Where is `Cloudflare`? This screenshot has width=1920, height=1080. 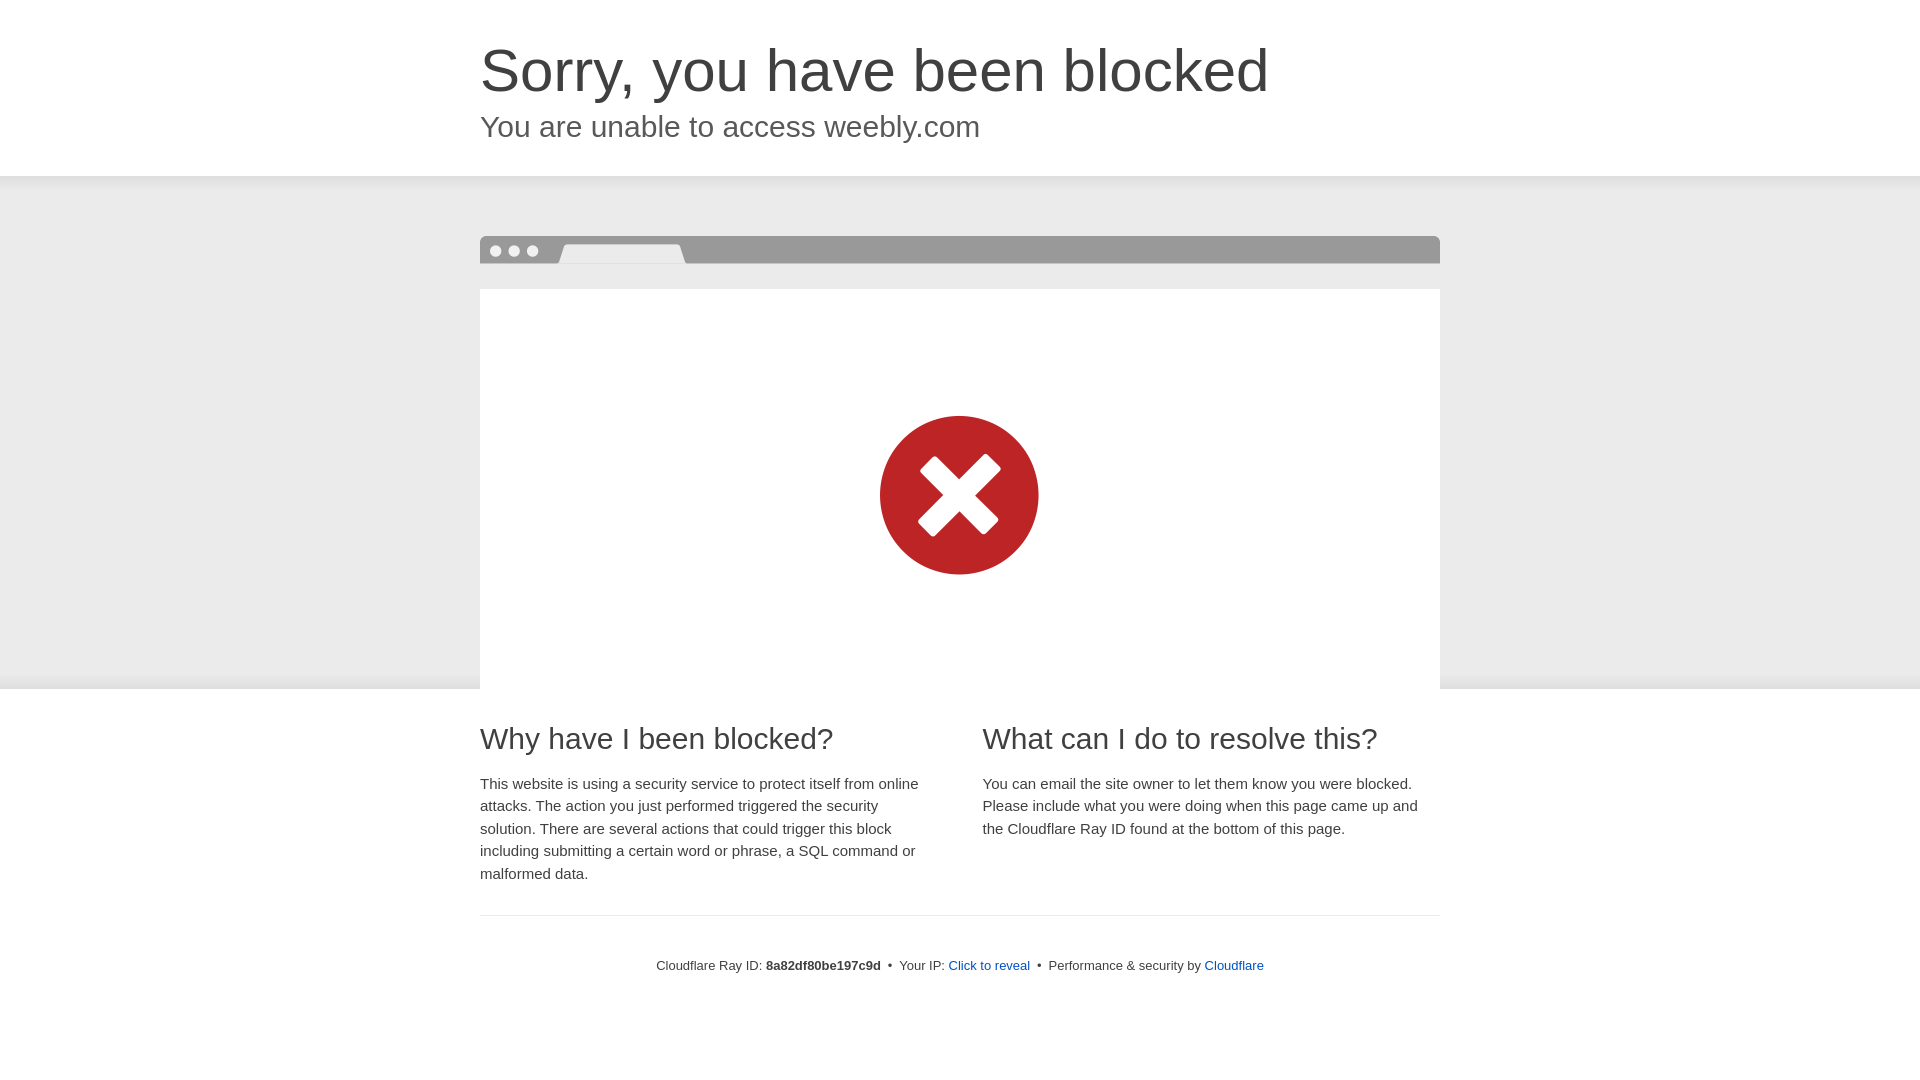 Cloudflare is located at coordinates (1234, 965).